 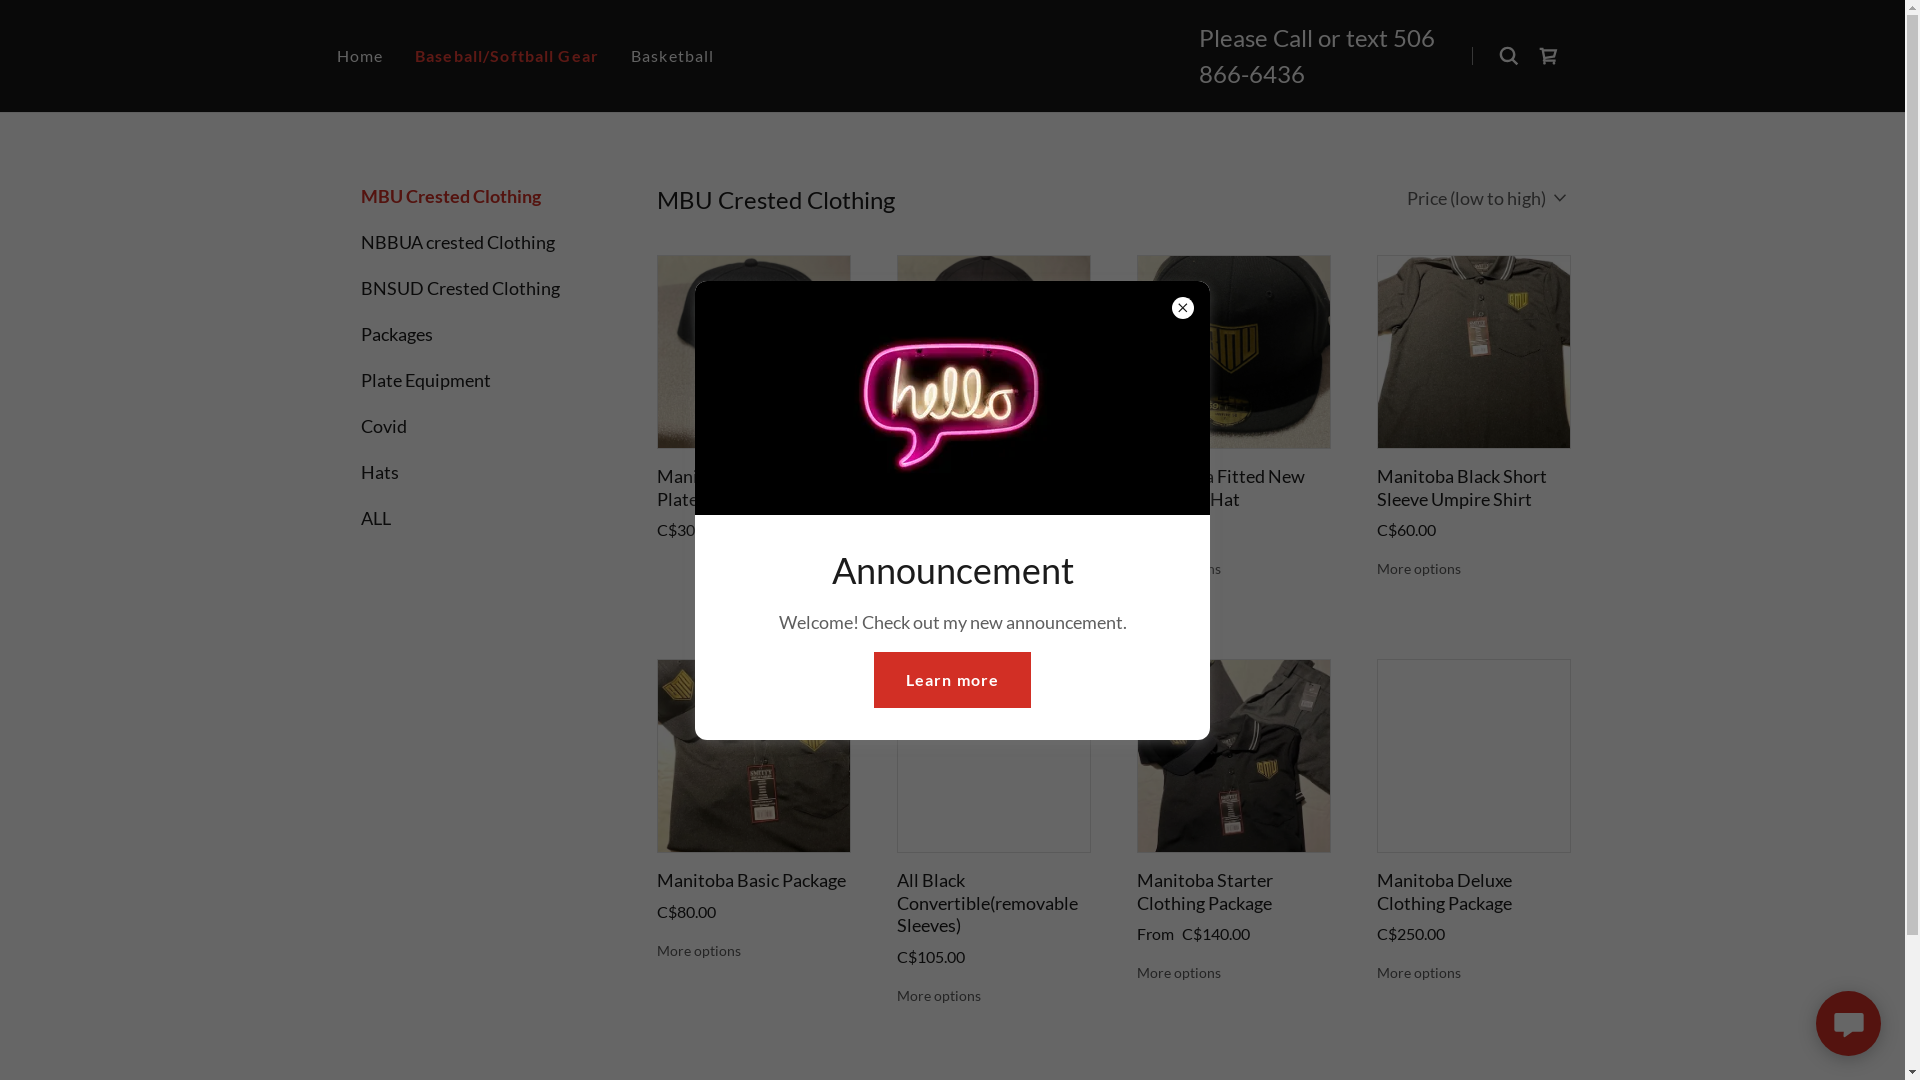 What do you see at coordinates (472, 196) in the screenshot?
I see `MBU Crested Clothing` at bounding box center [472, 196].